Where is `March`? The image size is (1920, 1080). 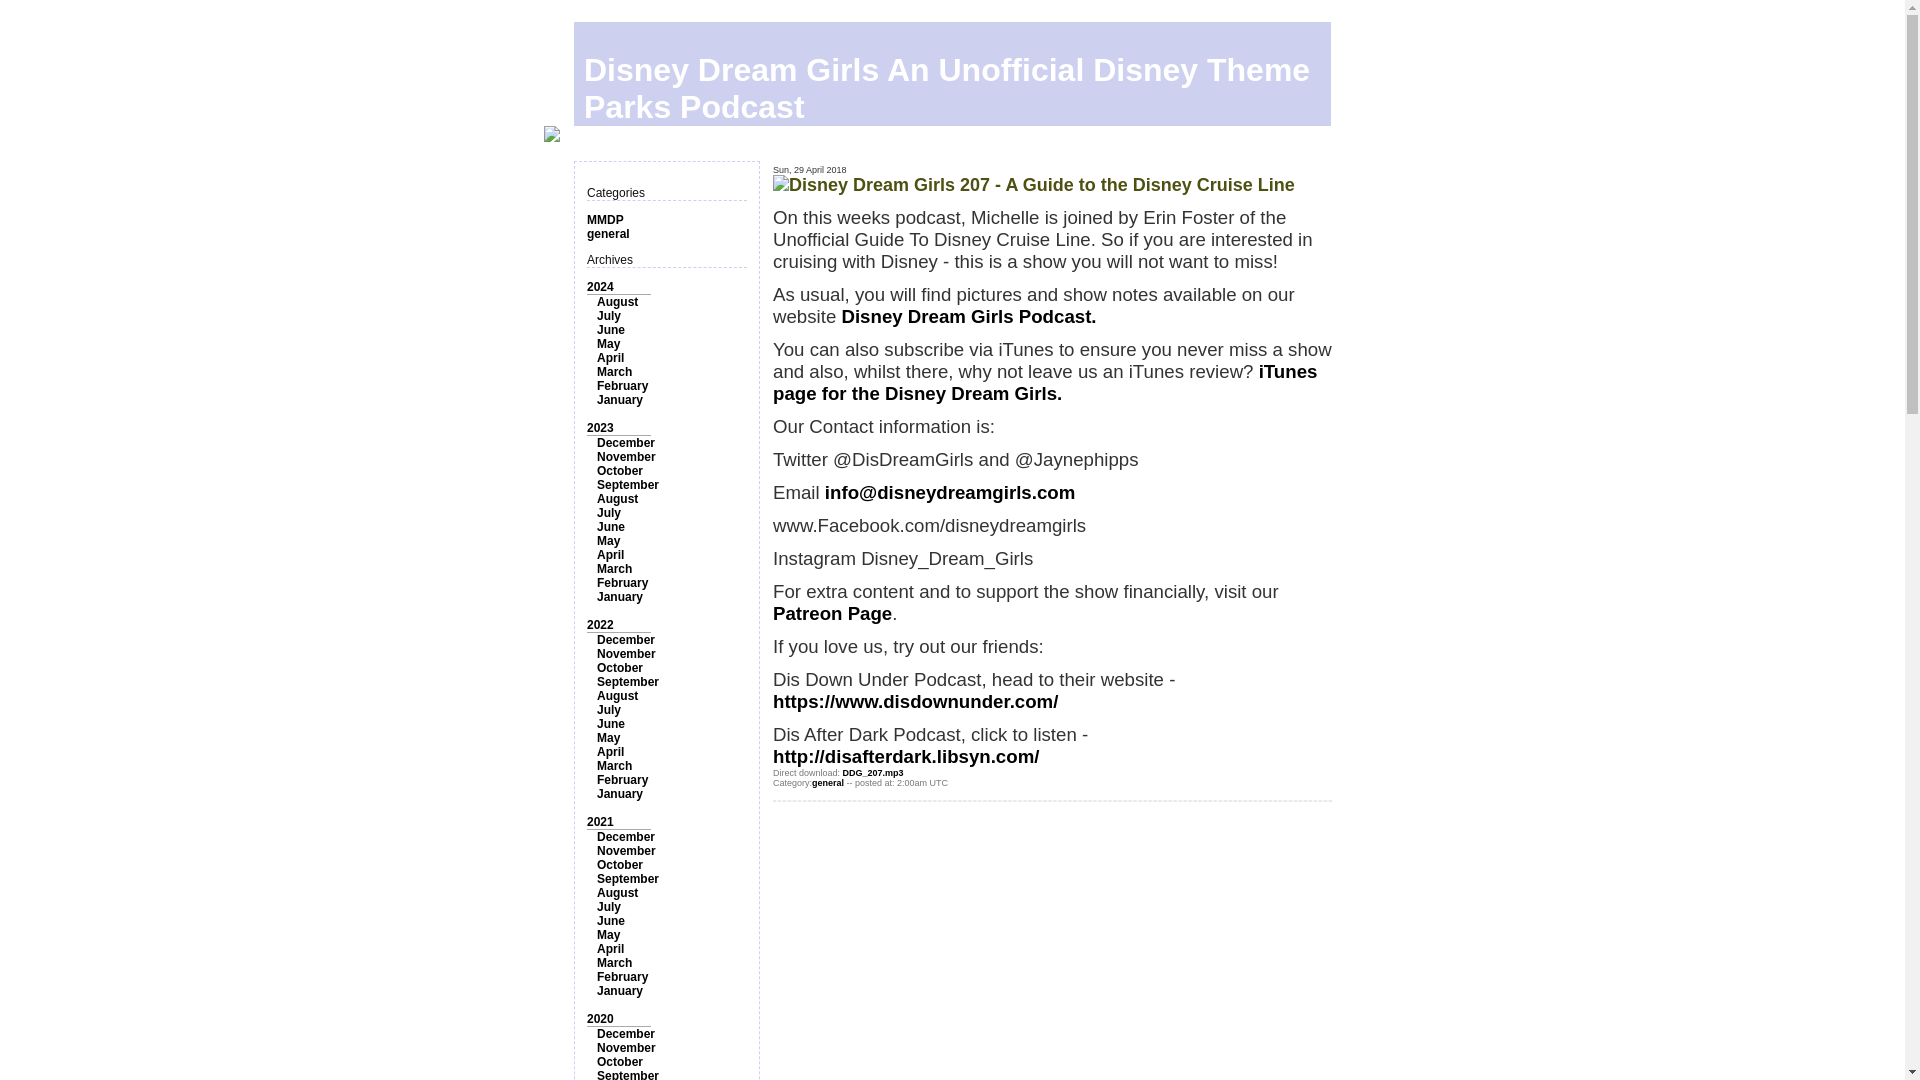 March is located at coordinates (614, 766).